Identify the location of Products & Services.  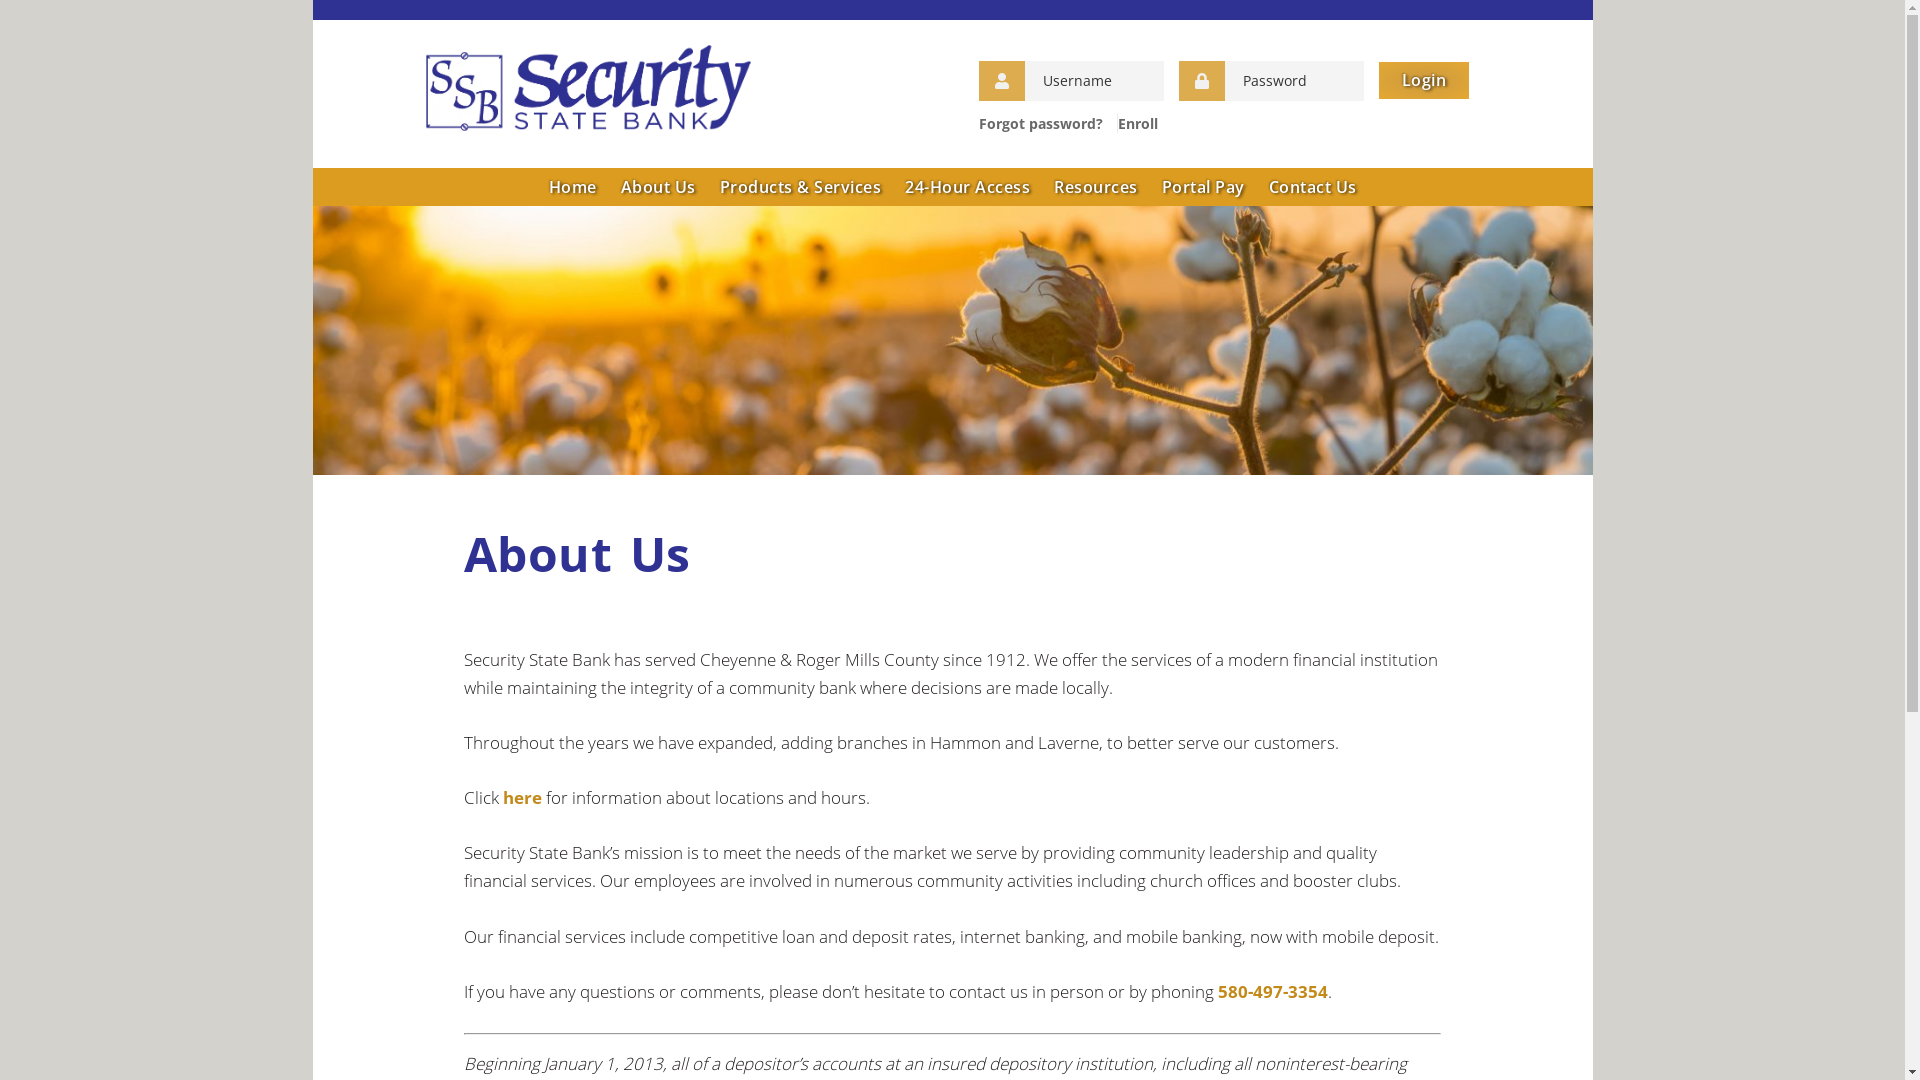
(801, 187).